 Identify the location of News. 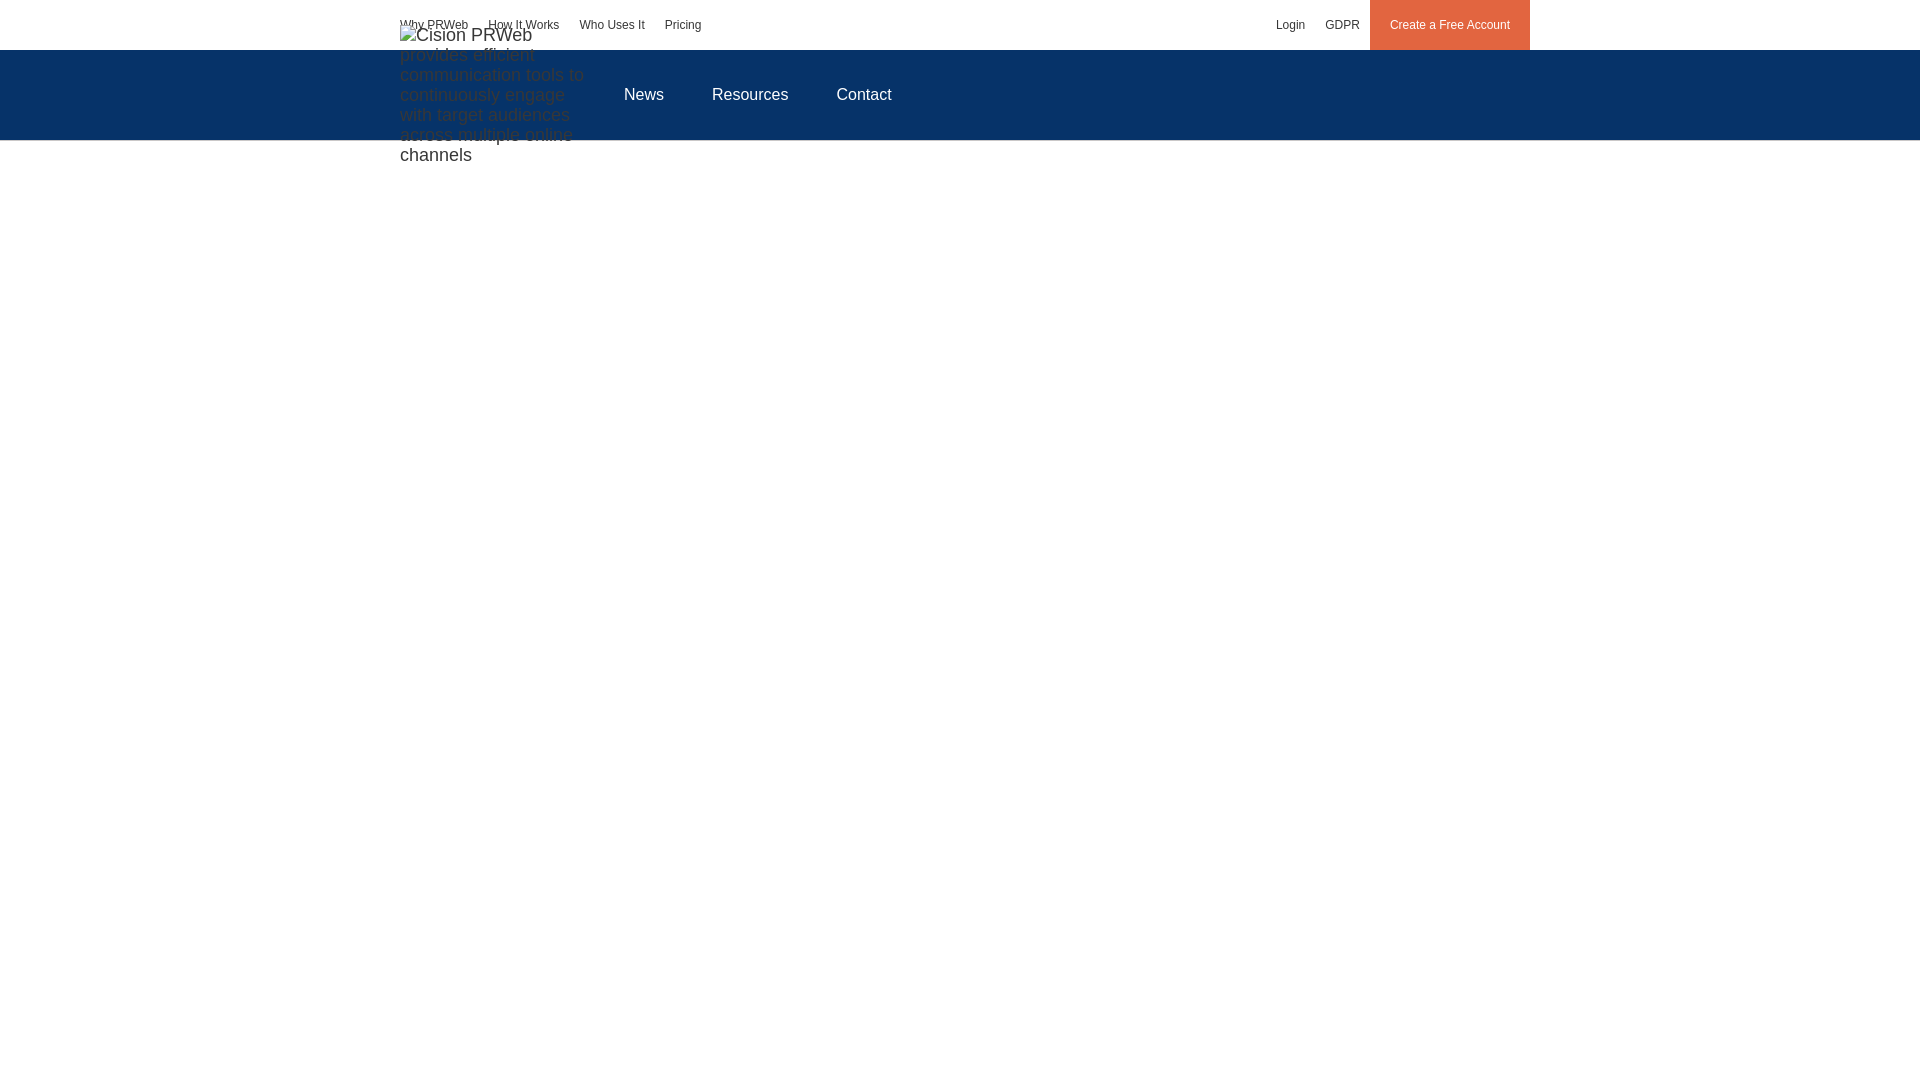
(643, 94).